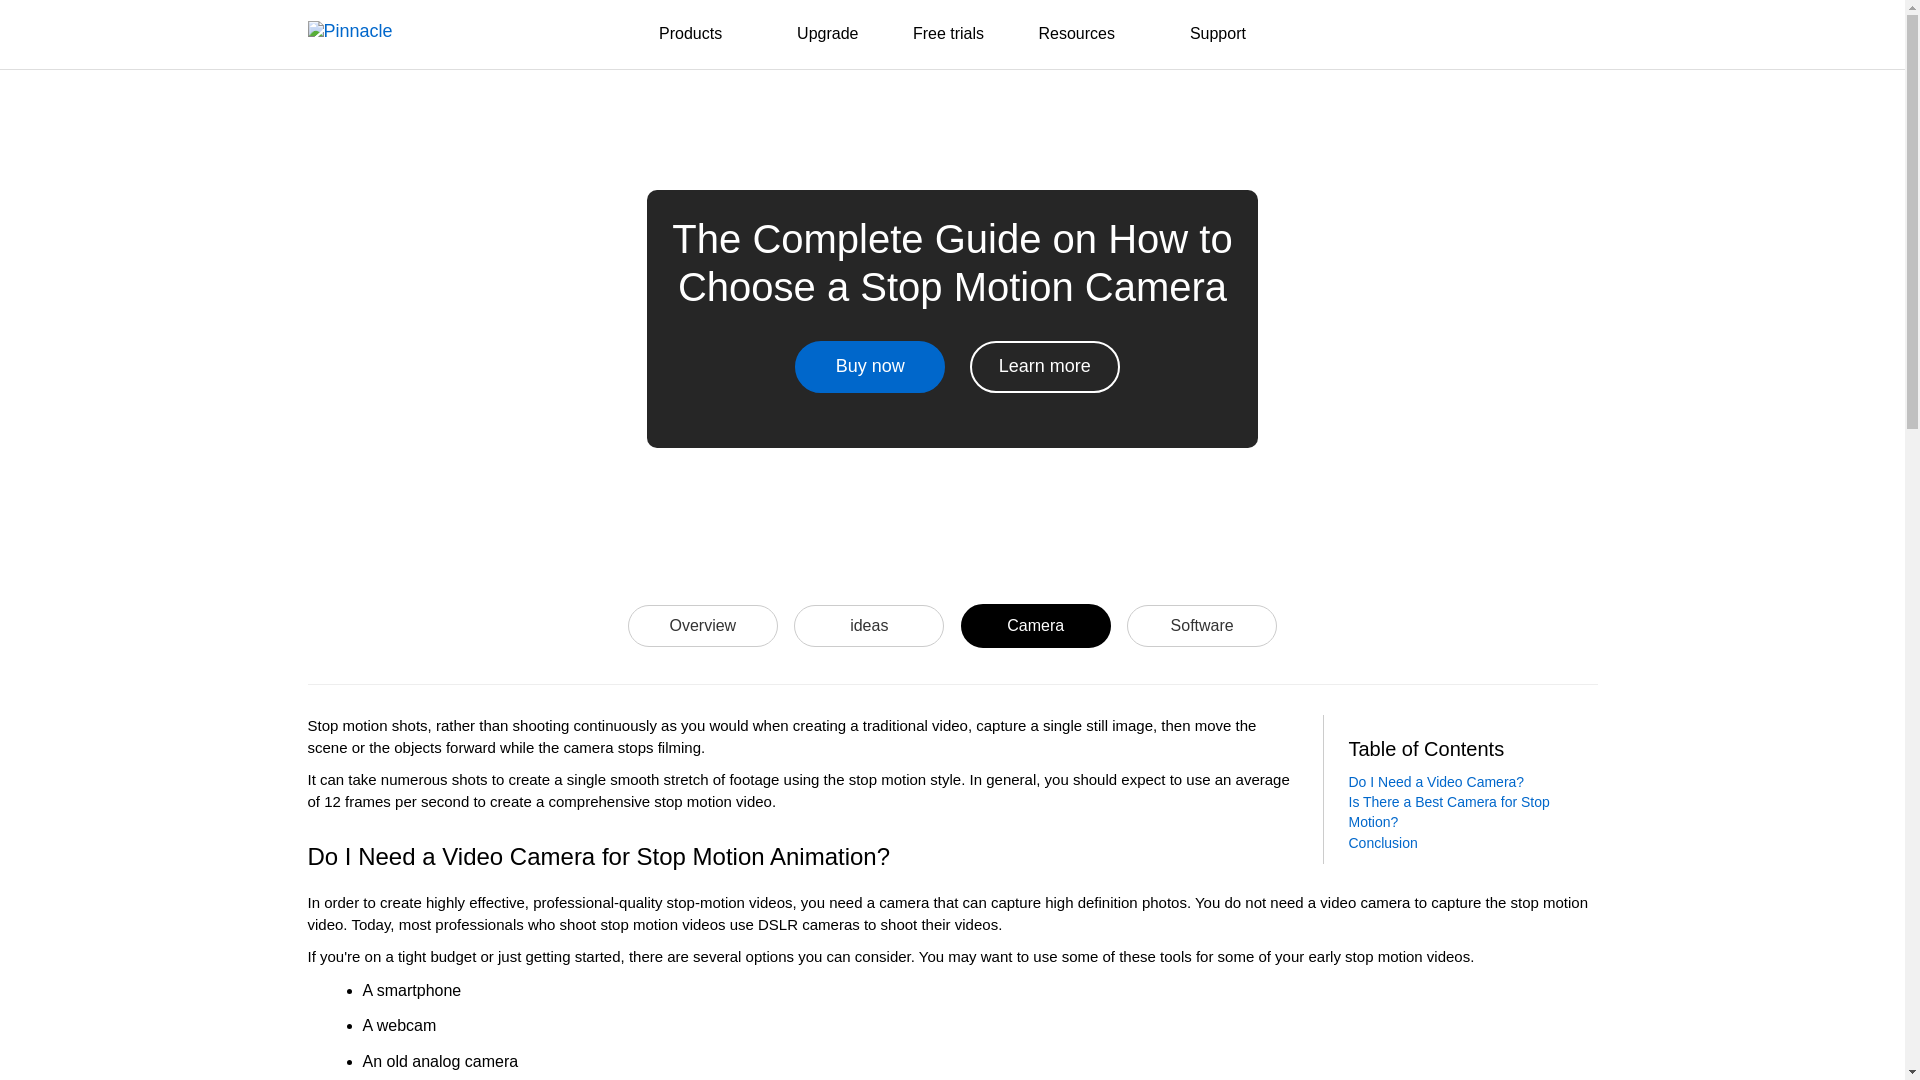 This screenshot has width=1920, height=1080. I want to click on Resources, so click(1087, 36).